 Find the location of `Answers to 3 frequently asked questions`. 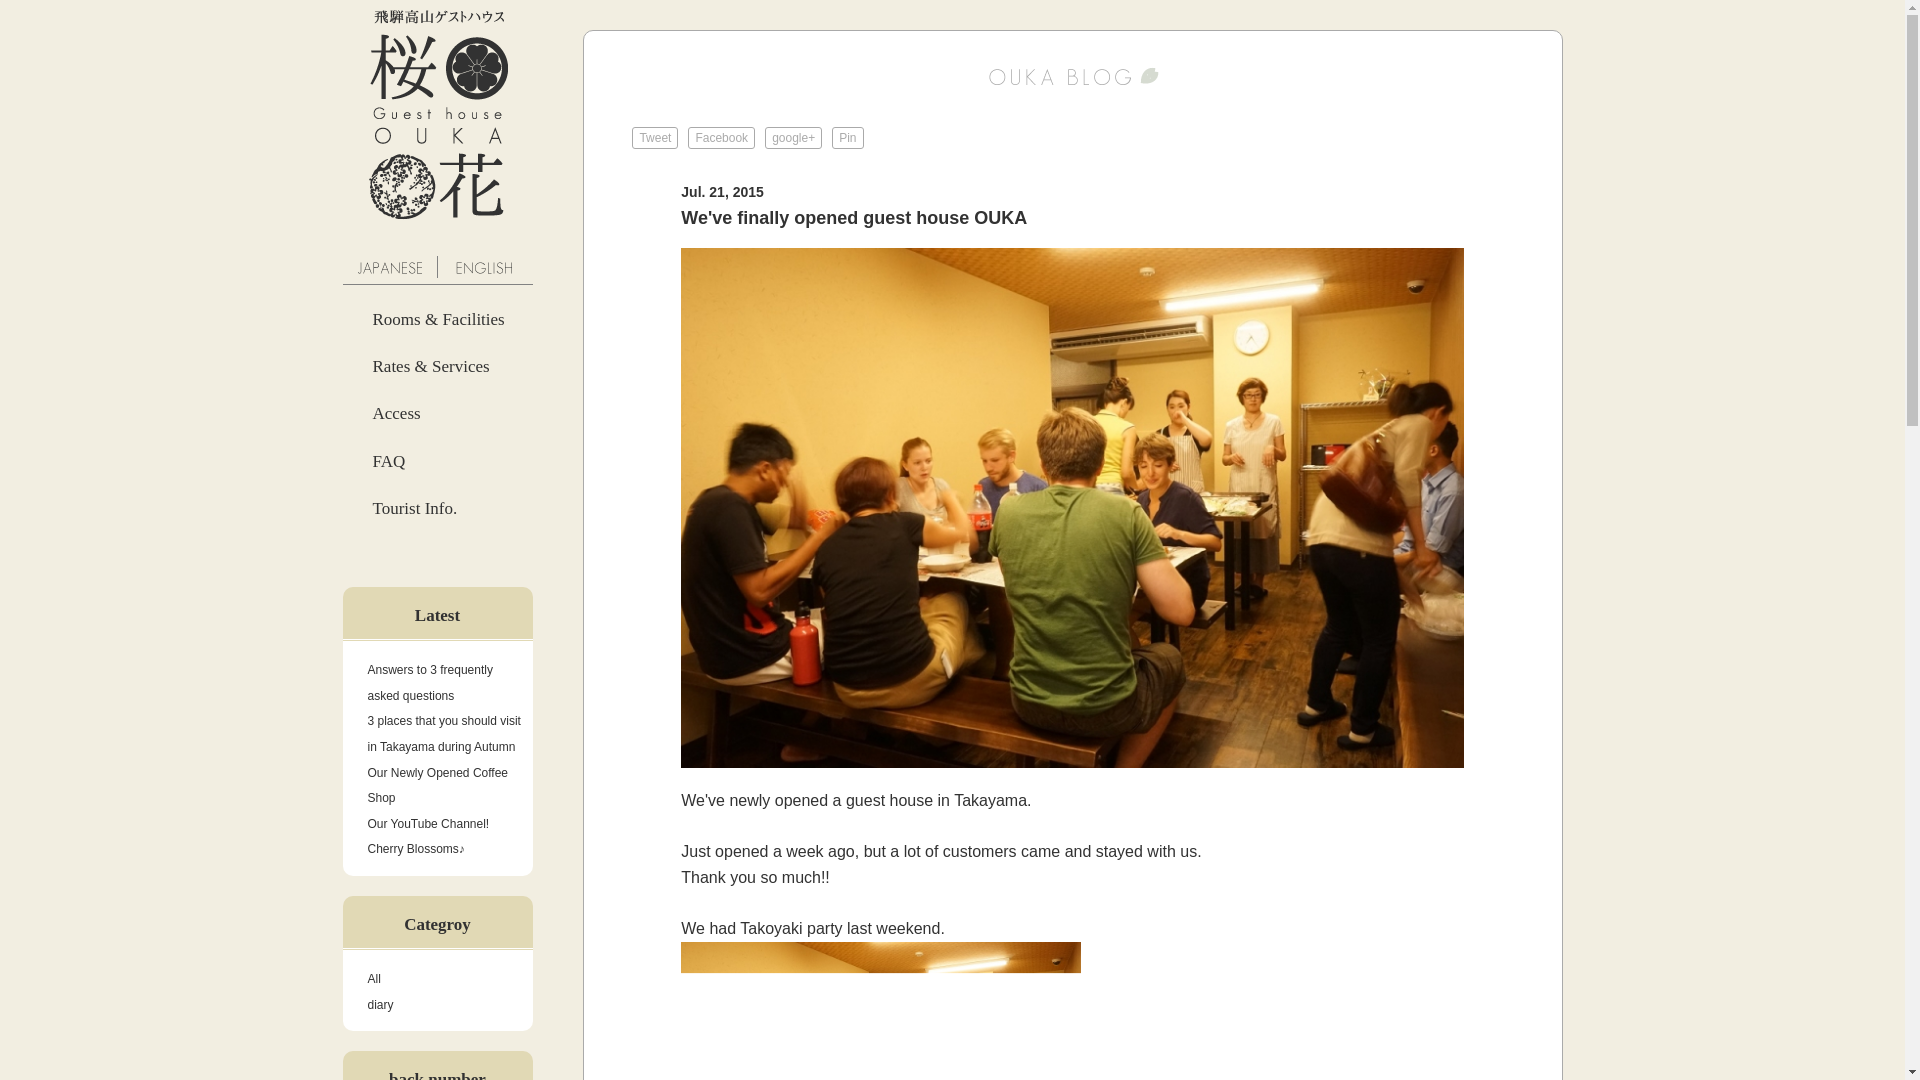

Answers to 3 frequently asked questions is located at coordinates (430, 683).